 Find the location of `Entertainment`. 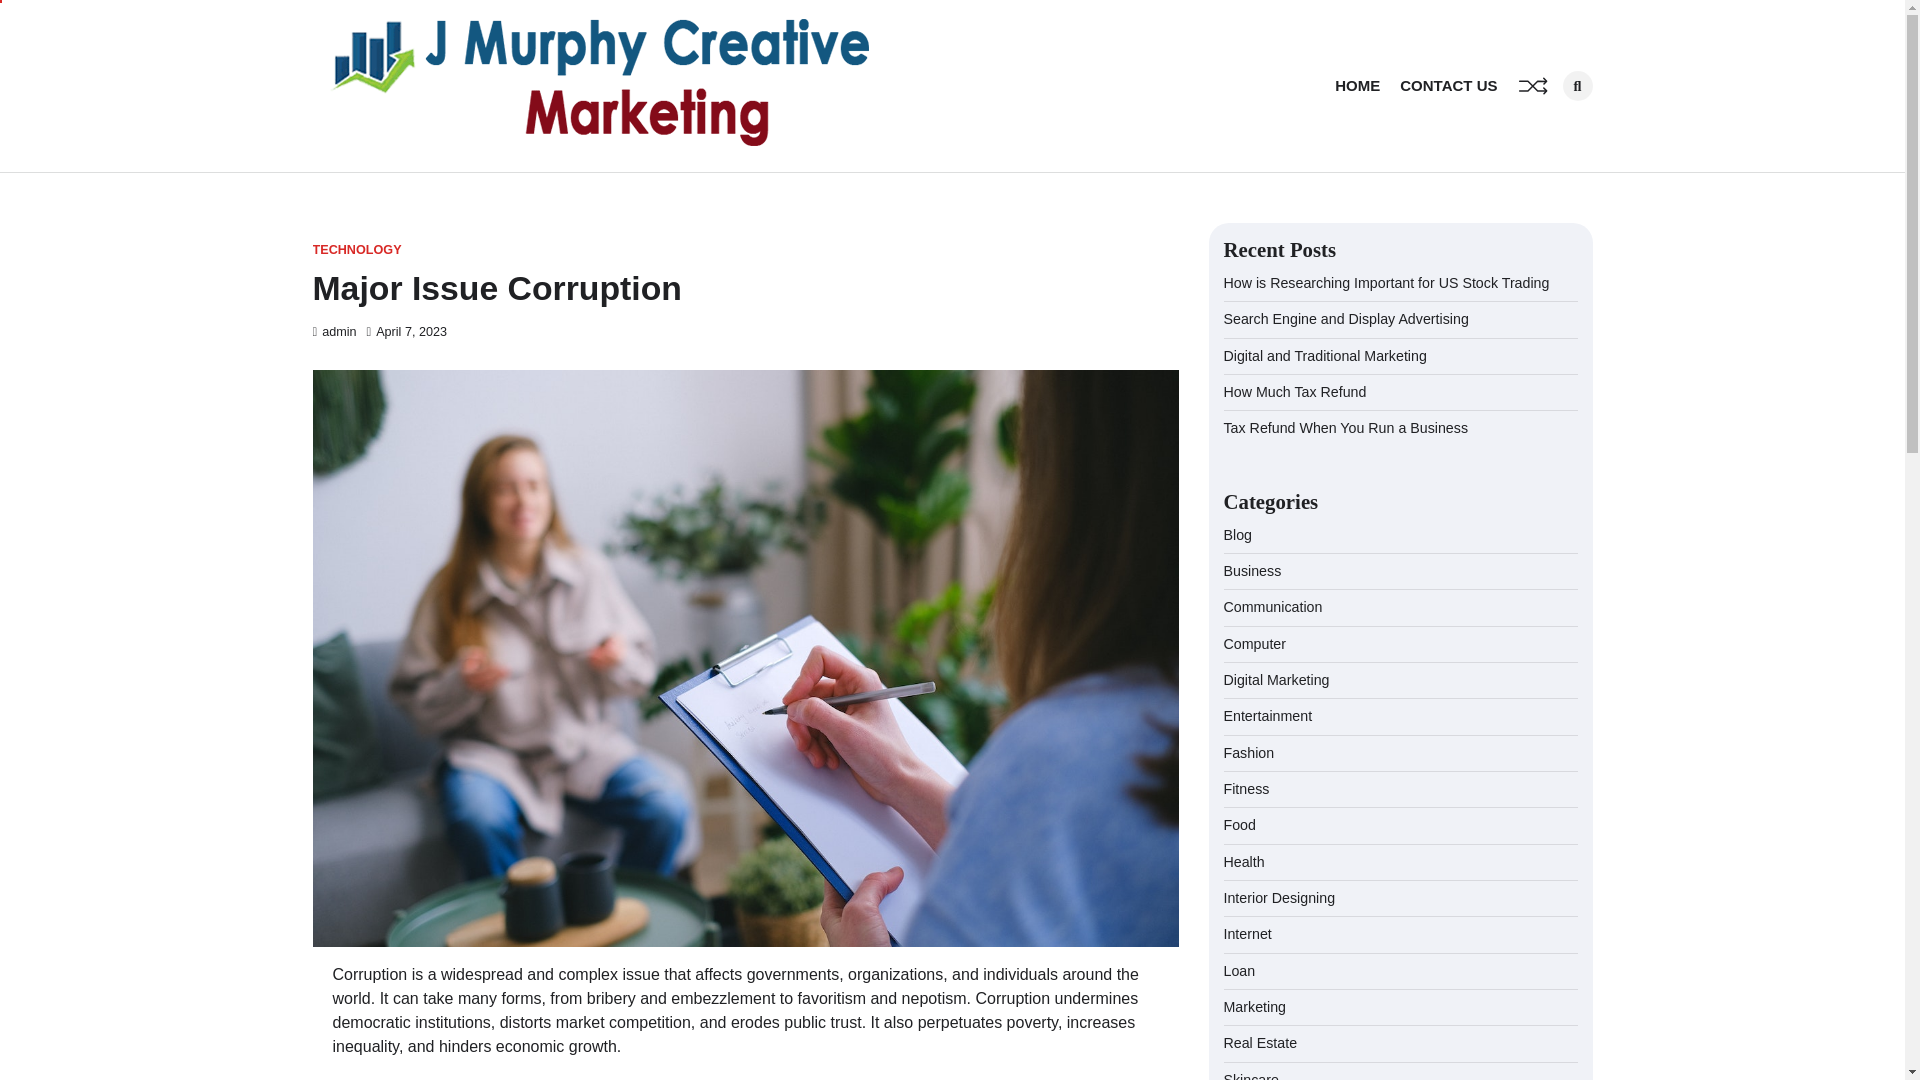

Entertainment is located at coordinates (1268, 716).